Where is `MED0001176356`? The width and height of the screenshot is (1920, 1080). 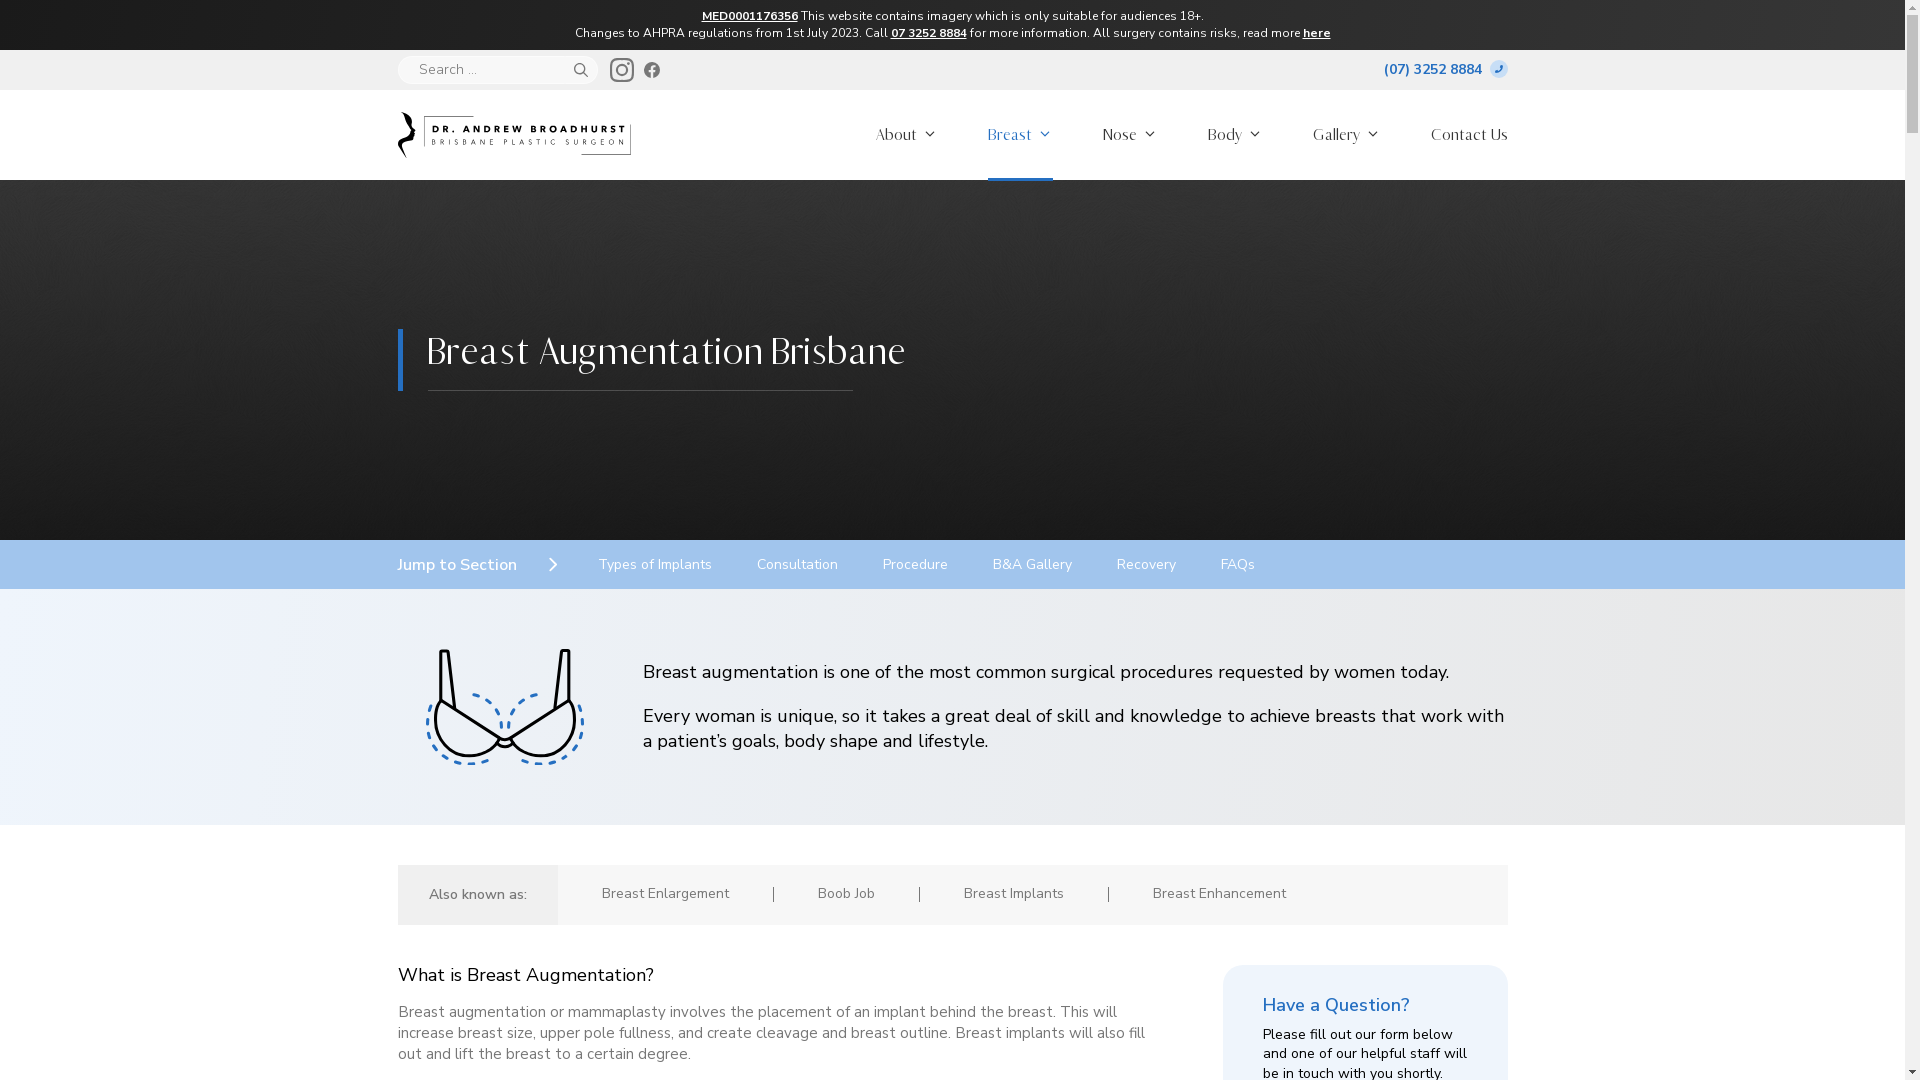
MED0001176356 is located at coordinates (750, 16).